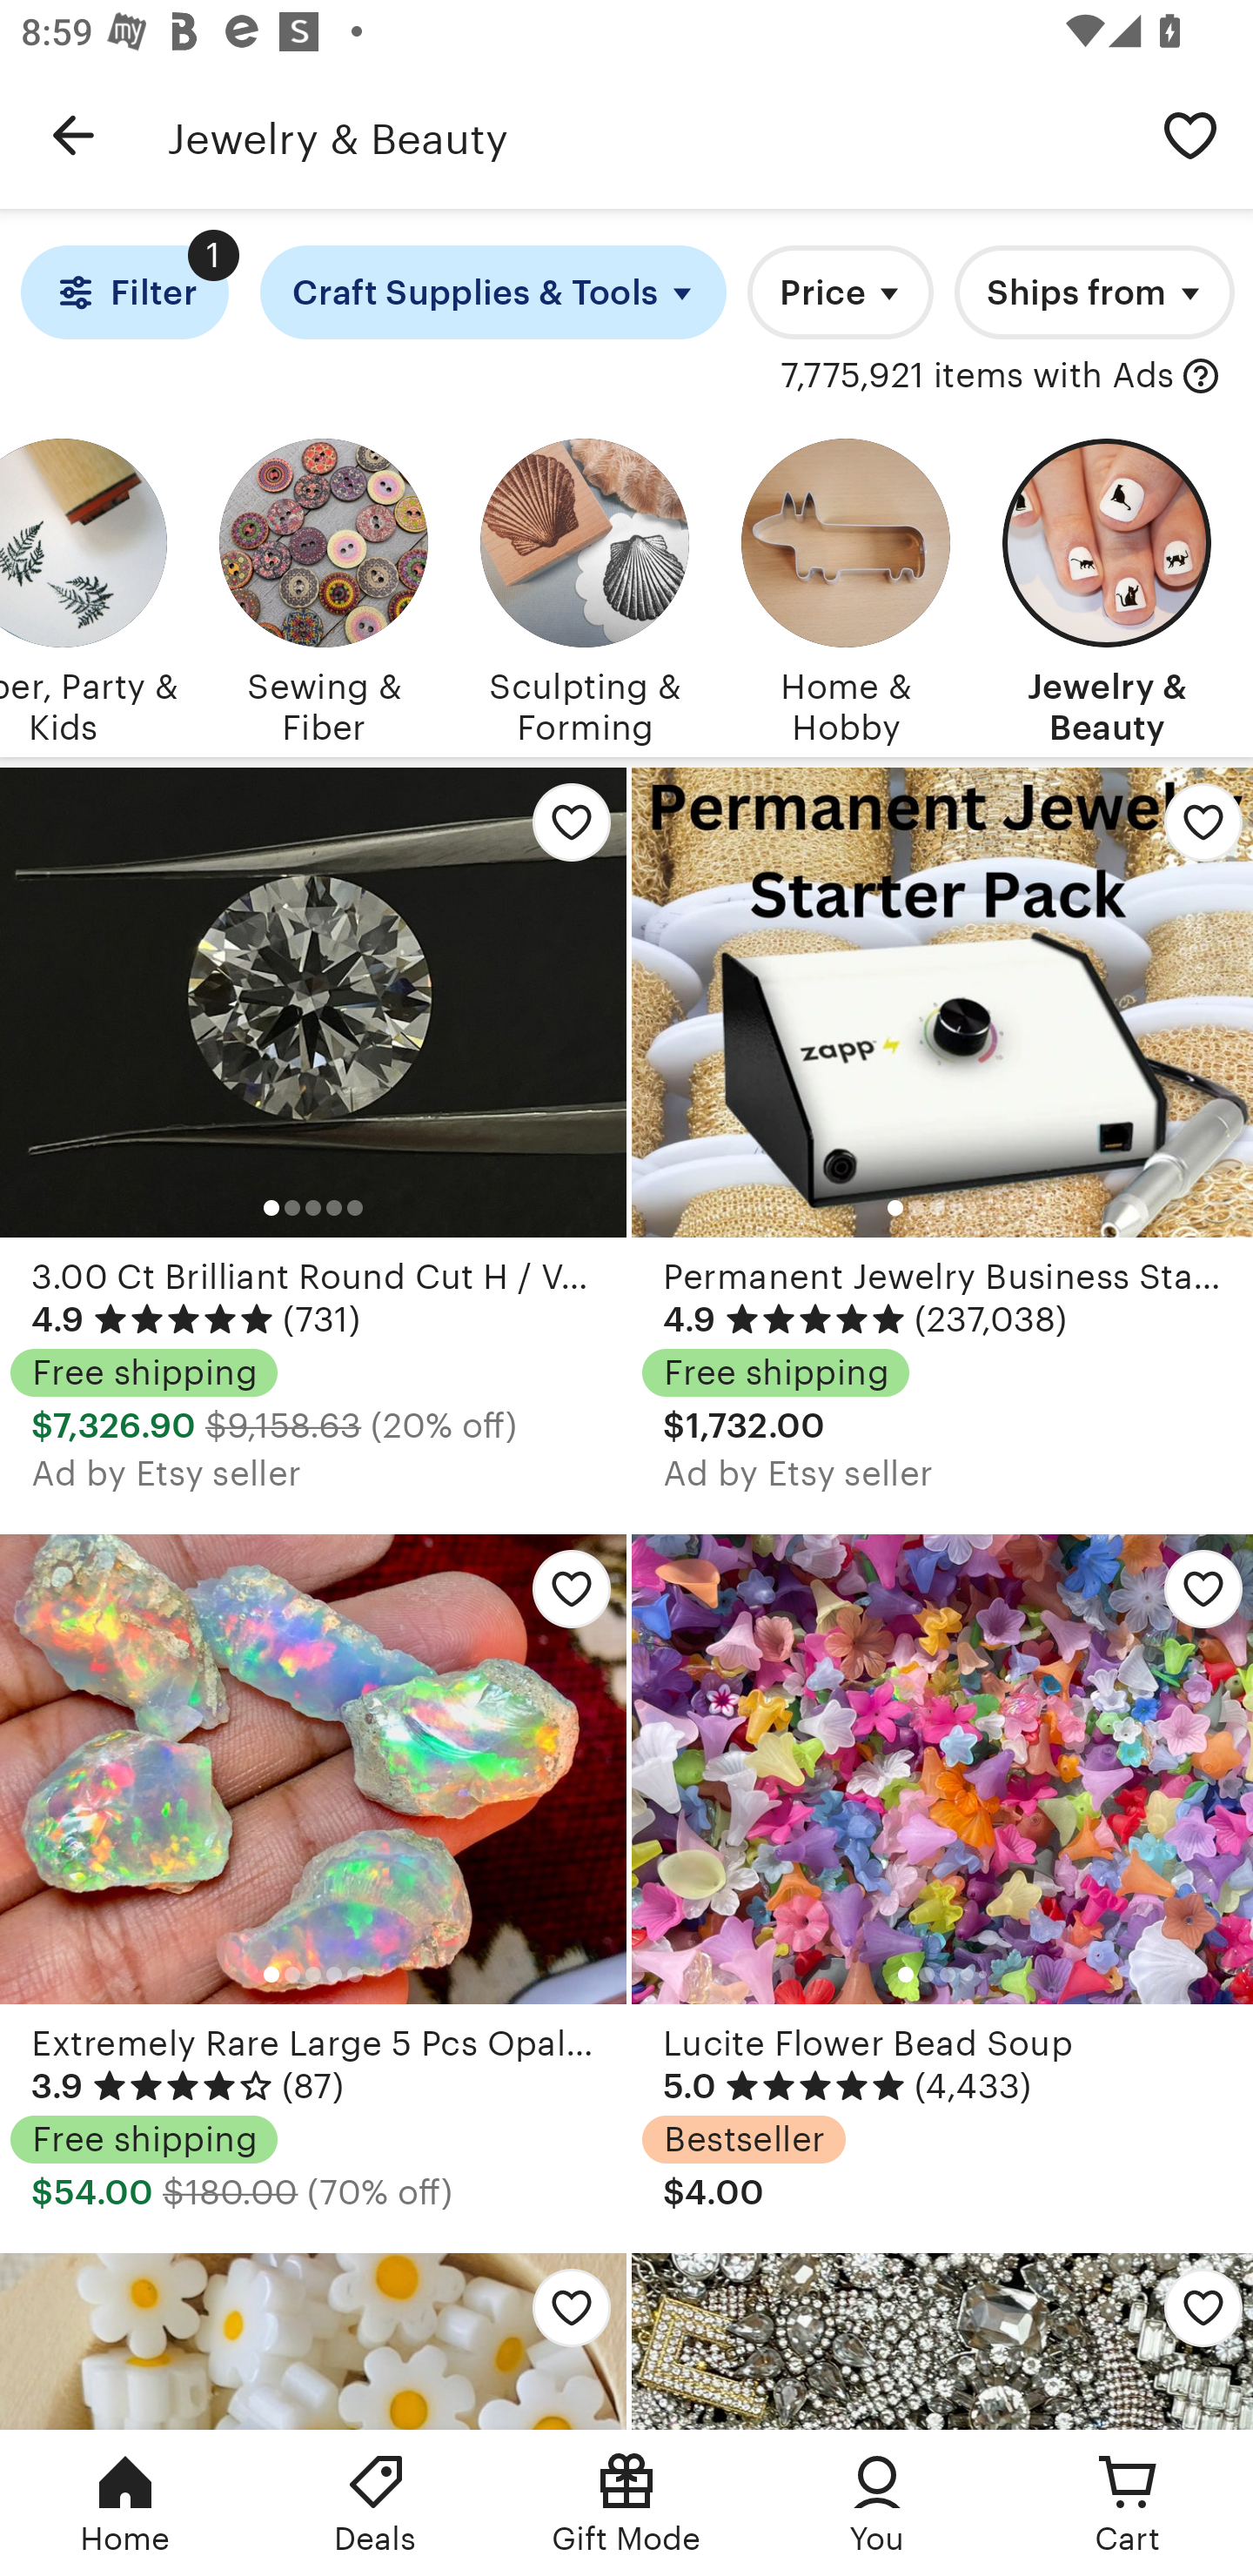  I want to click on Filter, so click(125, 292).